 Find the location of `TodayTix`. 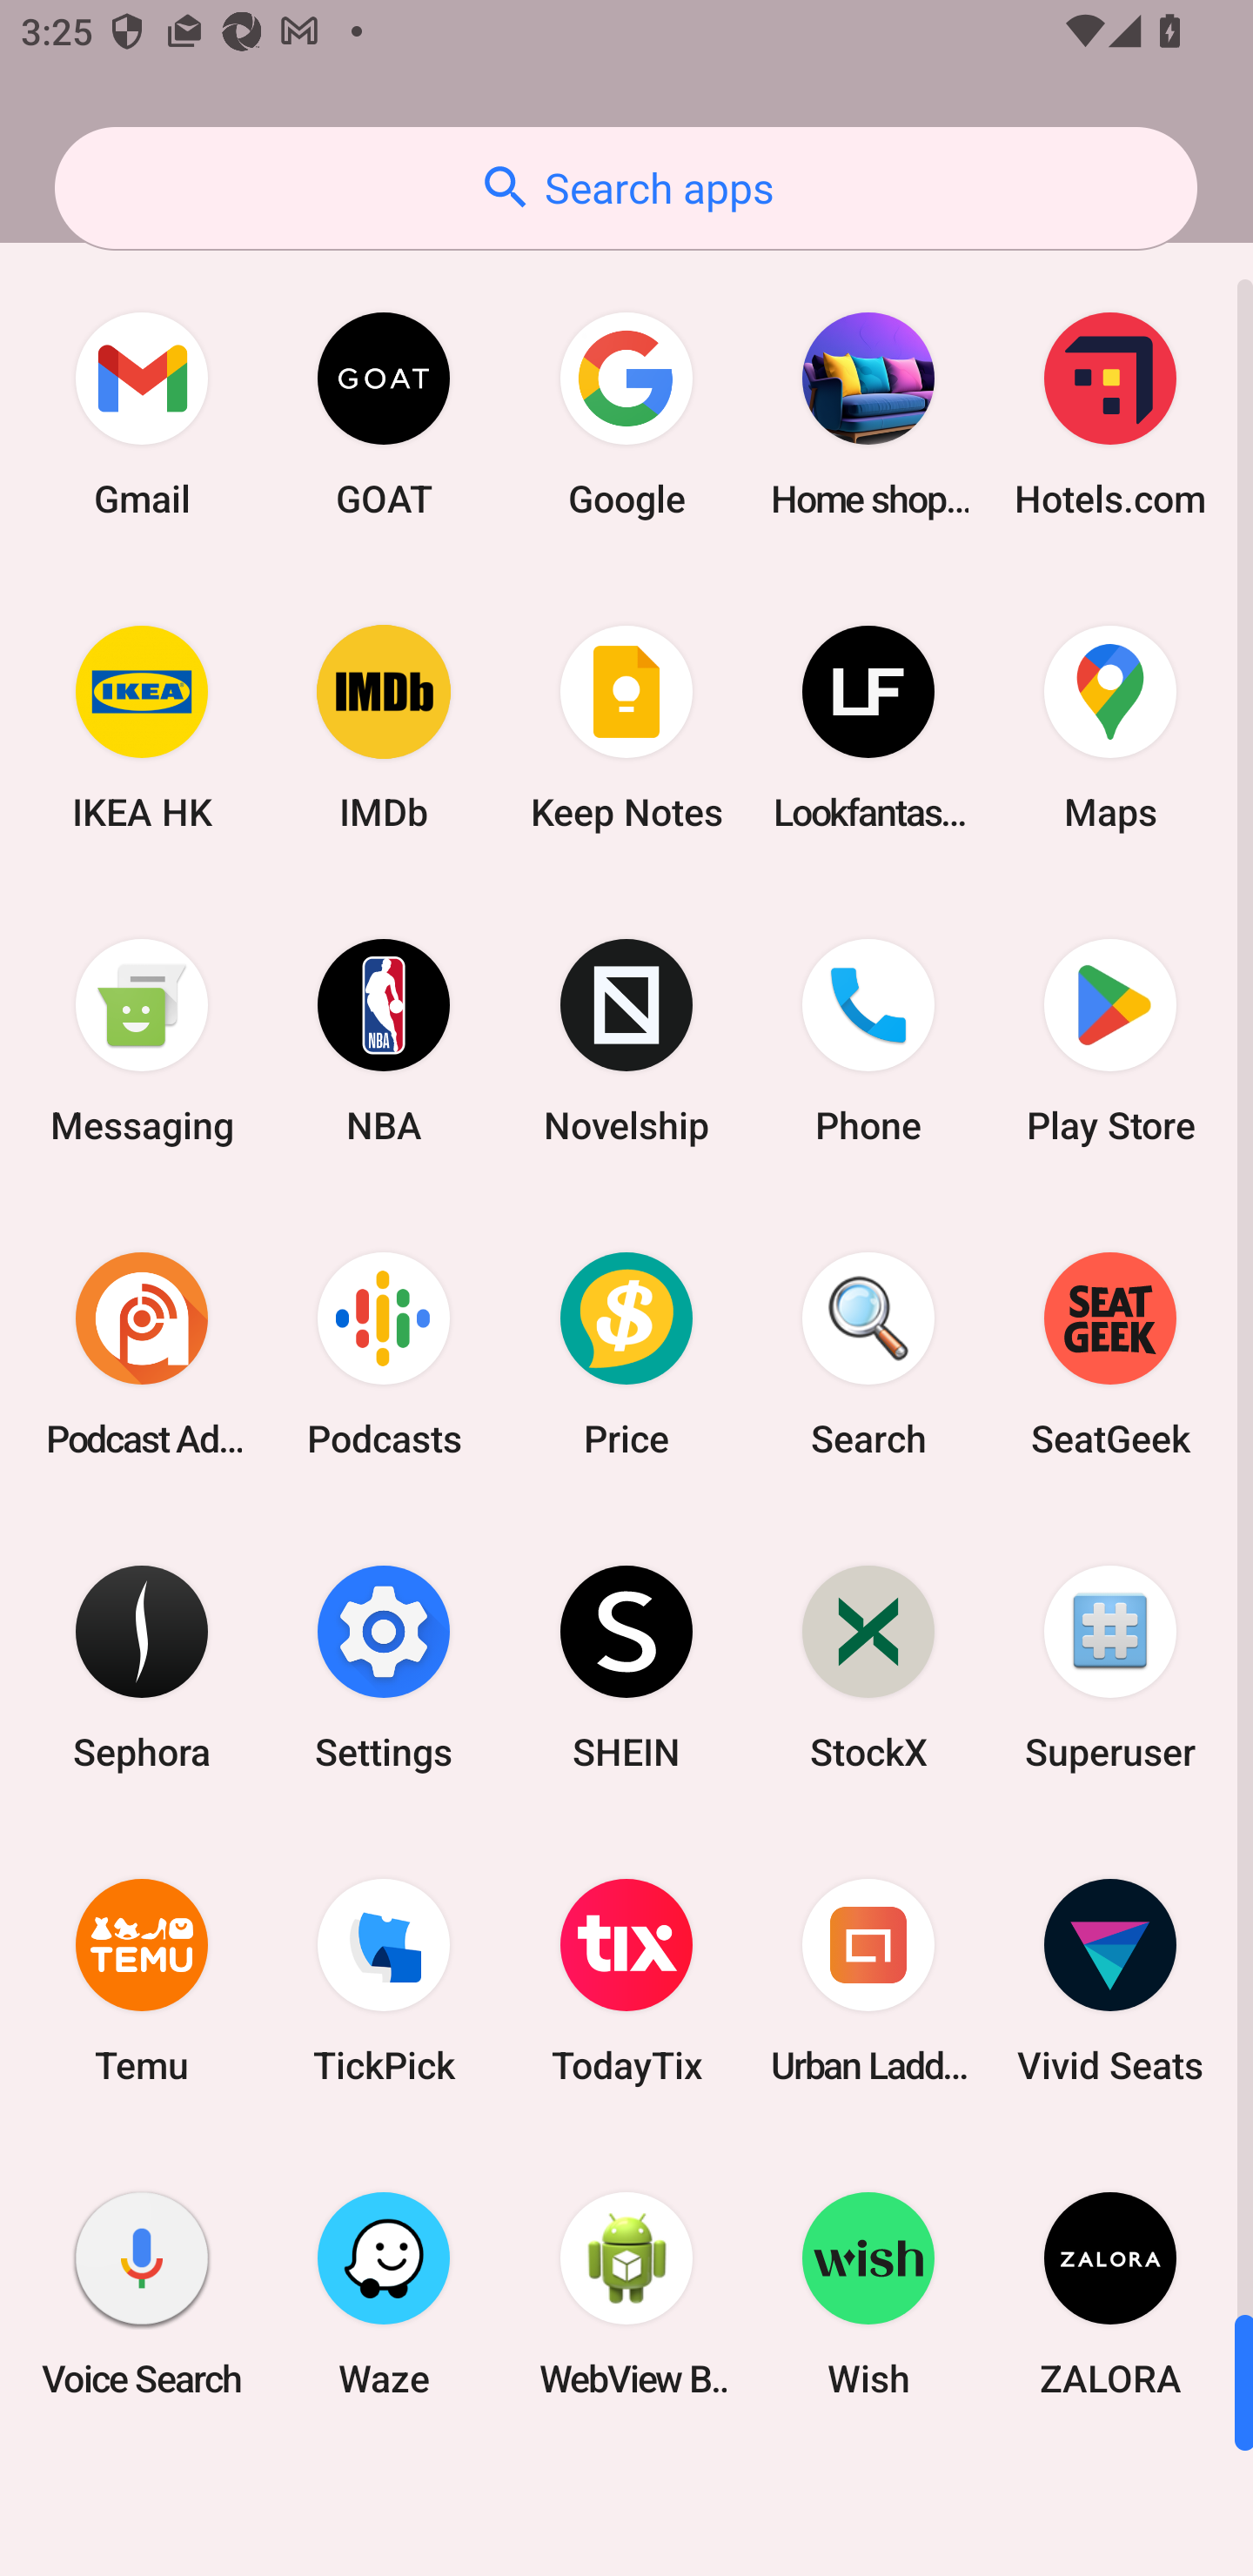

TodayTix is located at coordinates (626, 1981).